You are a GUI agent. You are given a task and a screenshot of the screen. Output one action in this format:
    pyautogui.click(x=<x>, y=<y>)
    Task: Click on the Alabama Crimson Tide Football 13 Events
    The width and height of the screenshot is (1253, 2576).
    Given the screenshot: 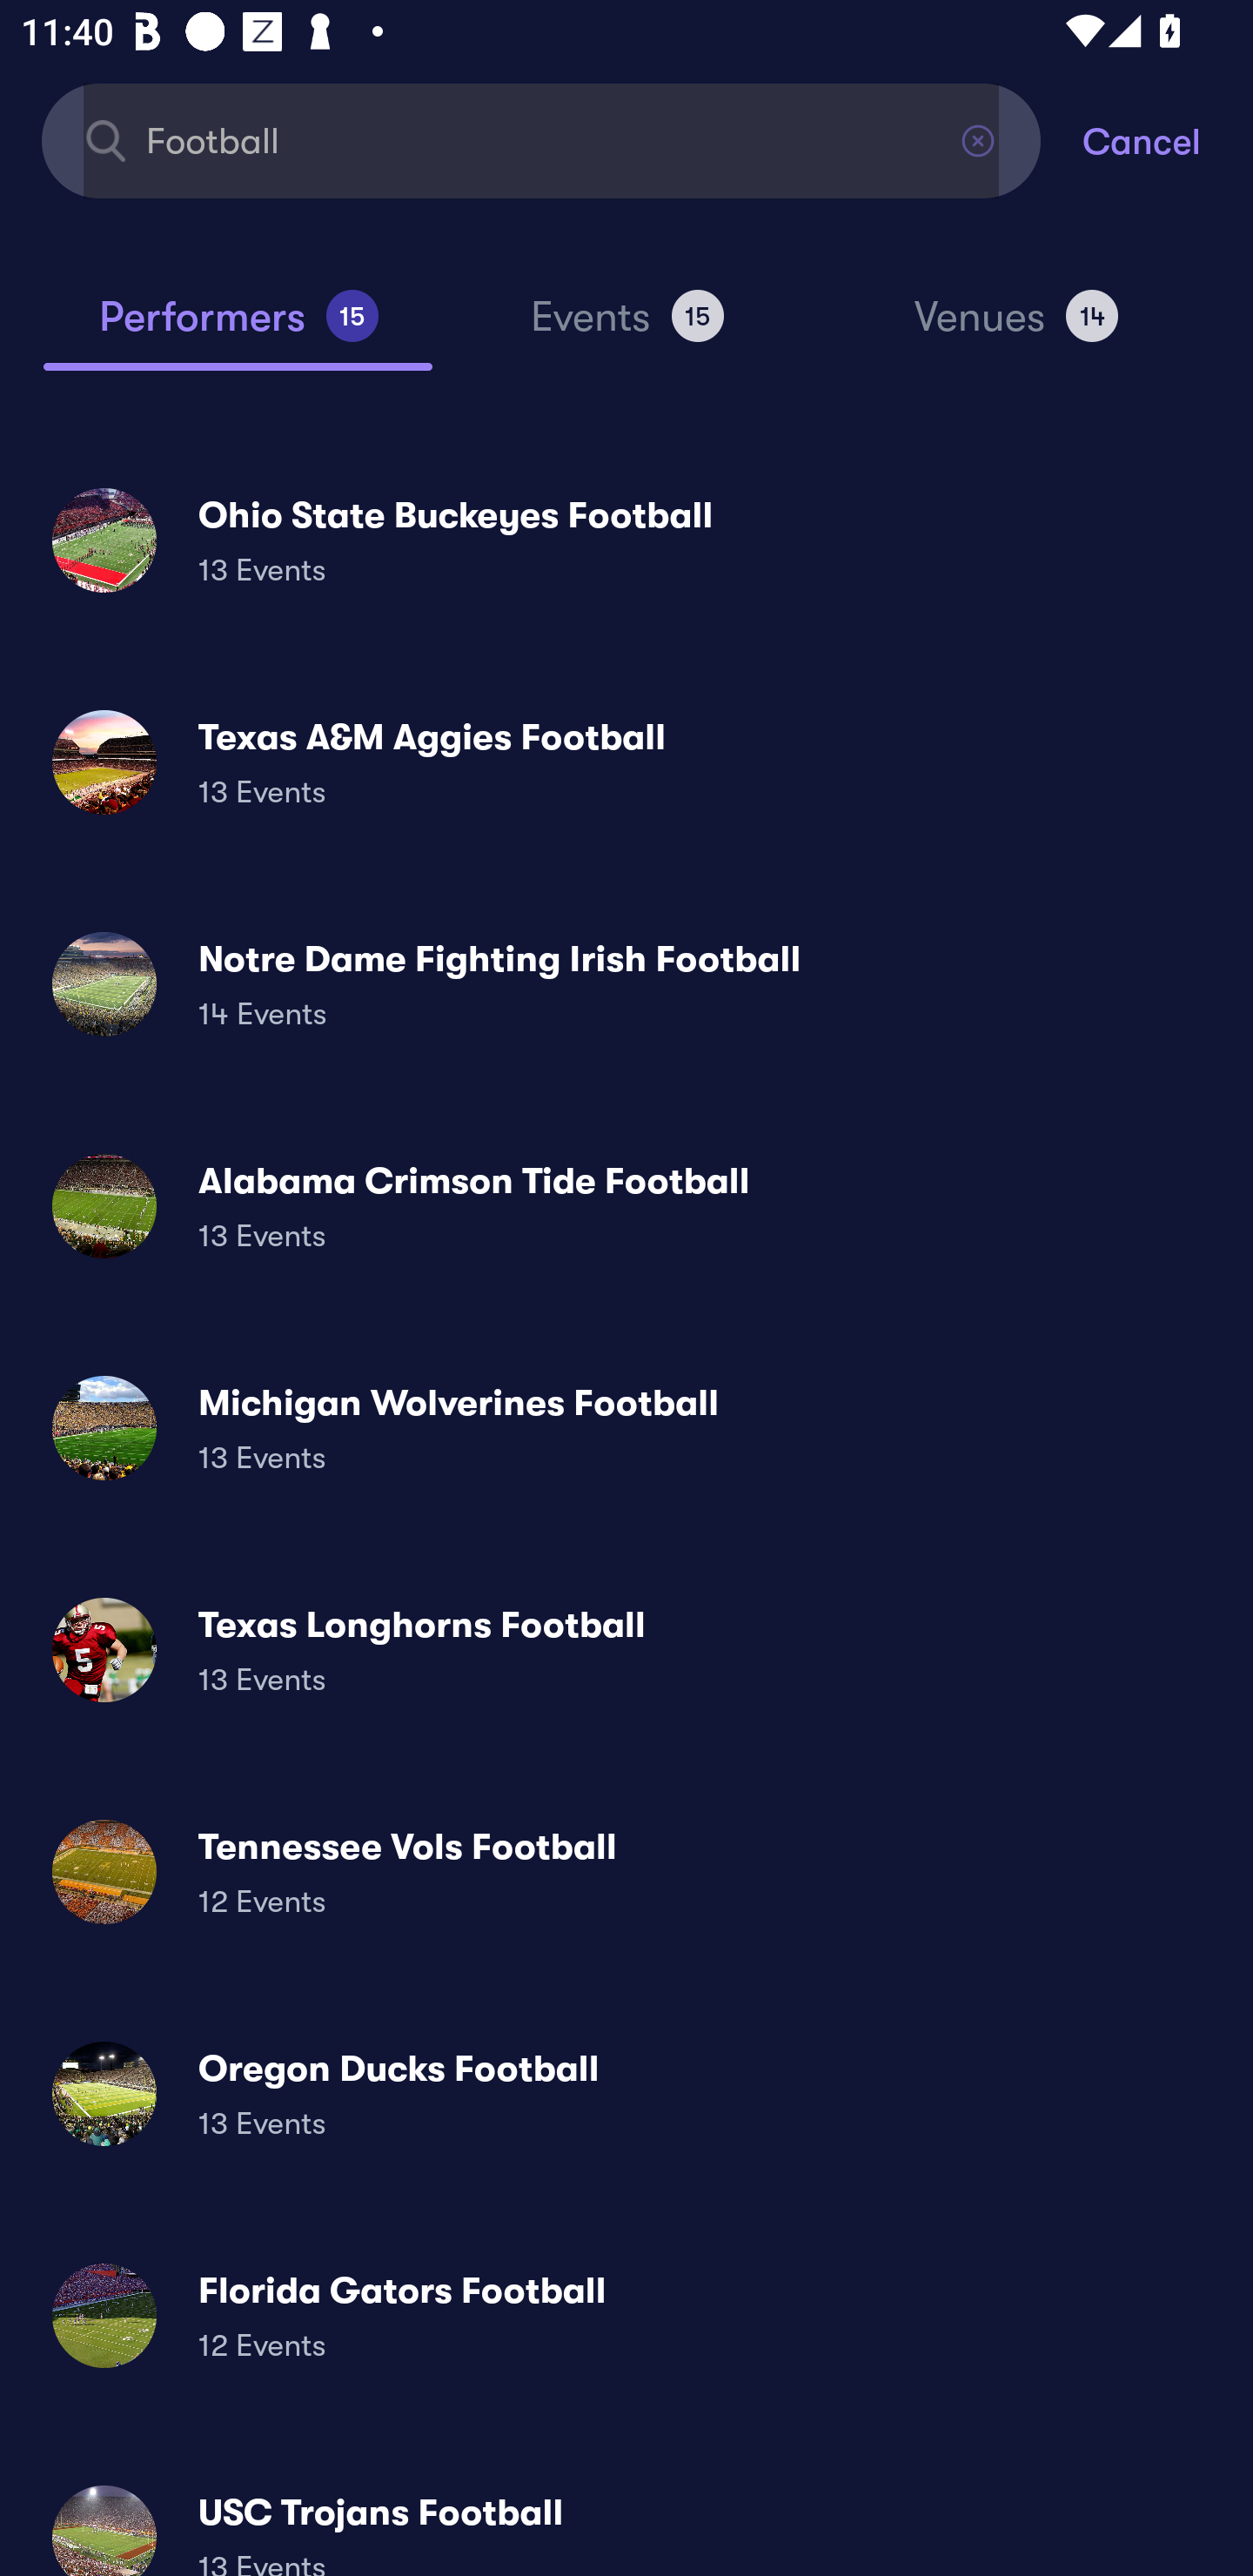 What is the action you would take?
    pyautogui.click(x=626, y=1206)
    